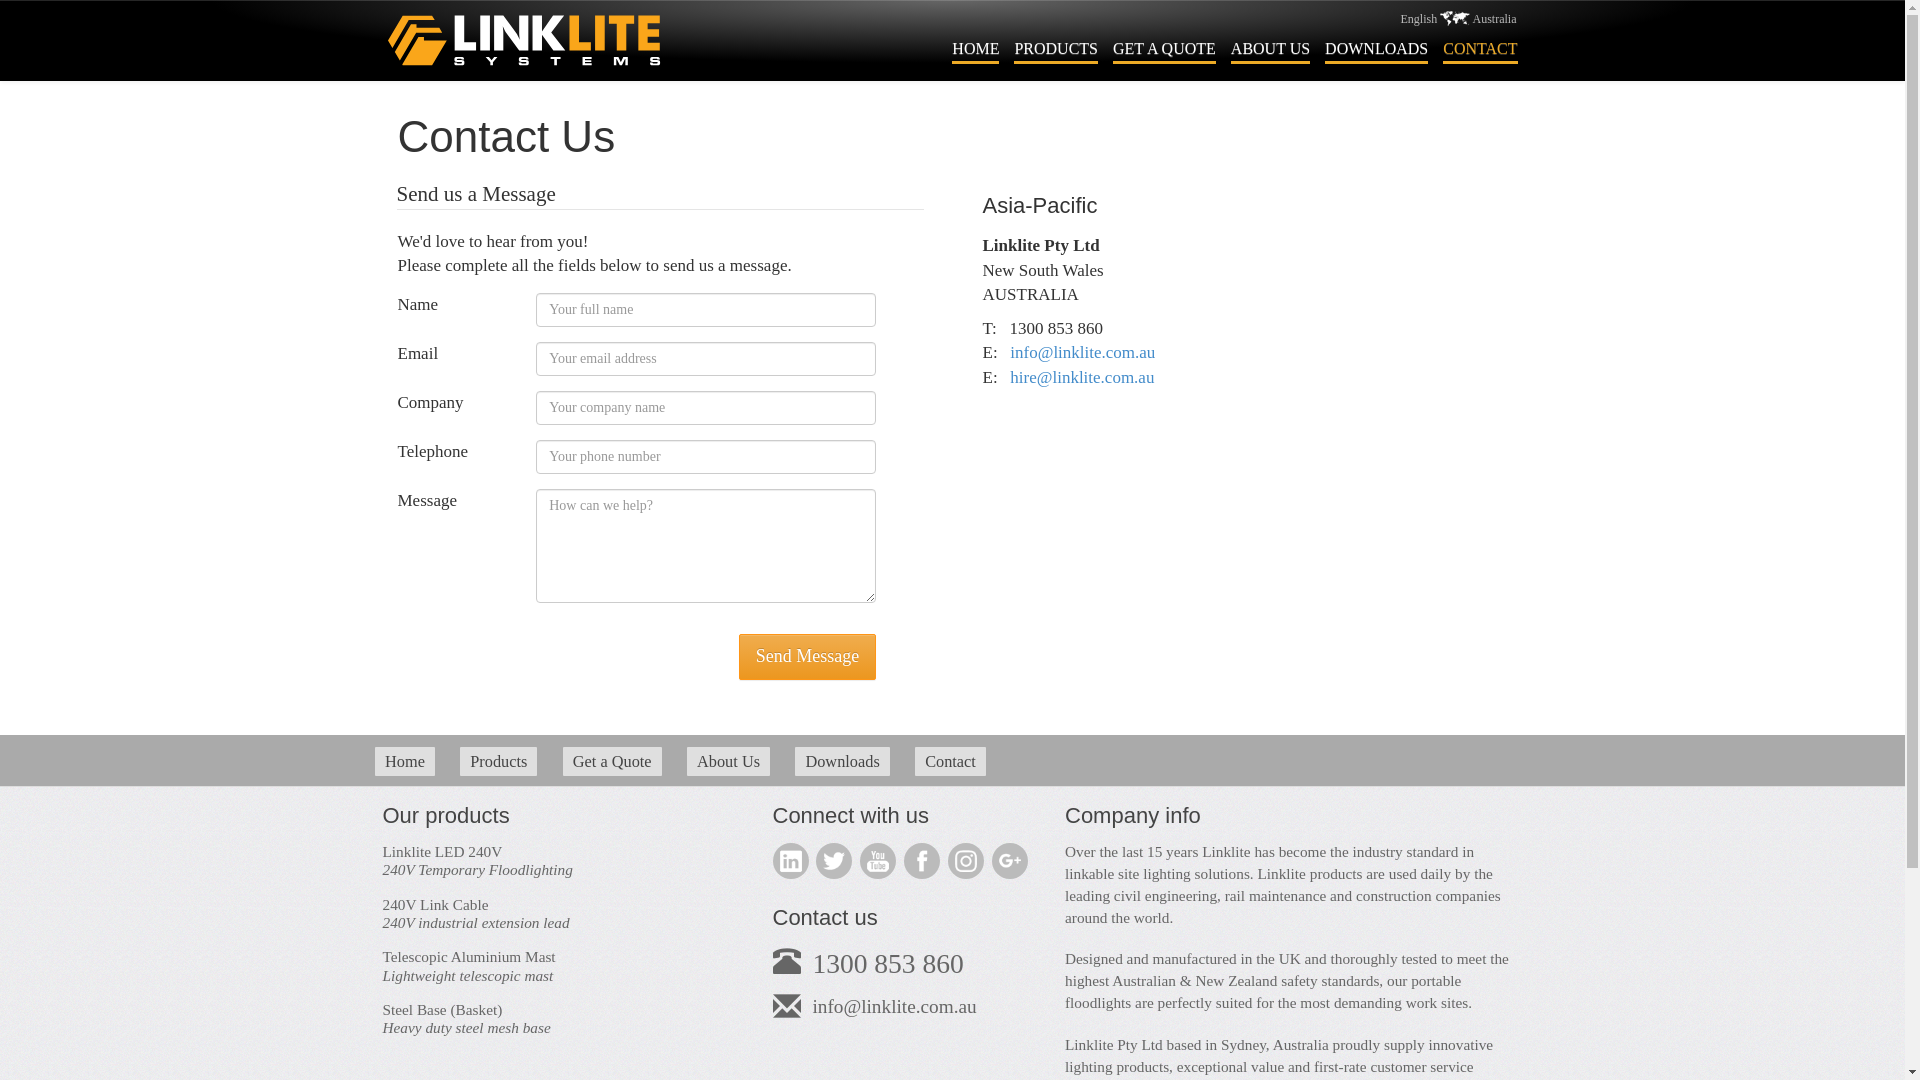 The height and width of the screenshot is (1080, 1920). What do you see at coordinates (562, 862) in the screenshot?
I see `Linklite LED 240V
240V Temporary Floodlighting` at bounding box center [562, 862].